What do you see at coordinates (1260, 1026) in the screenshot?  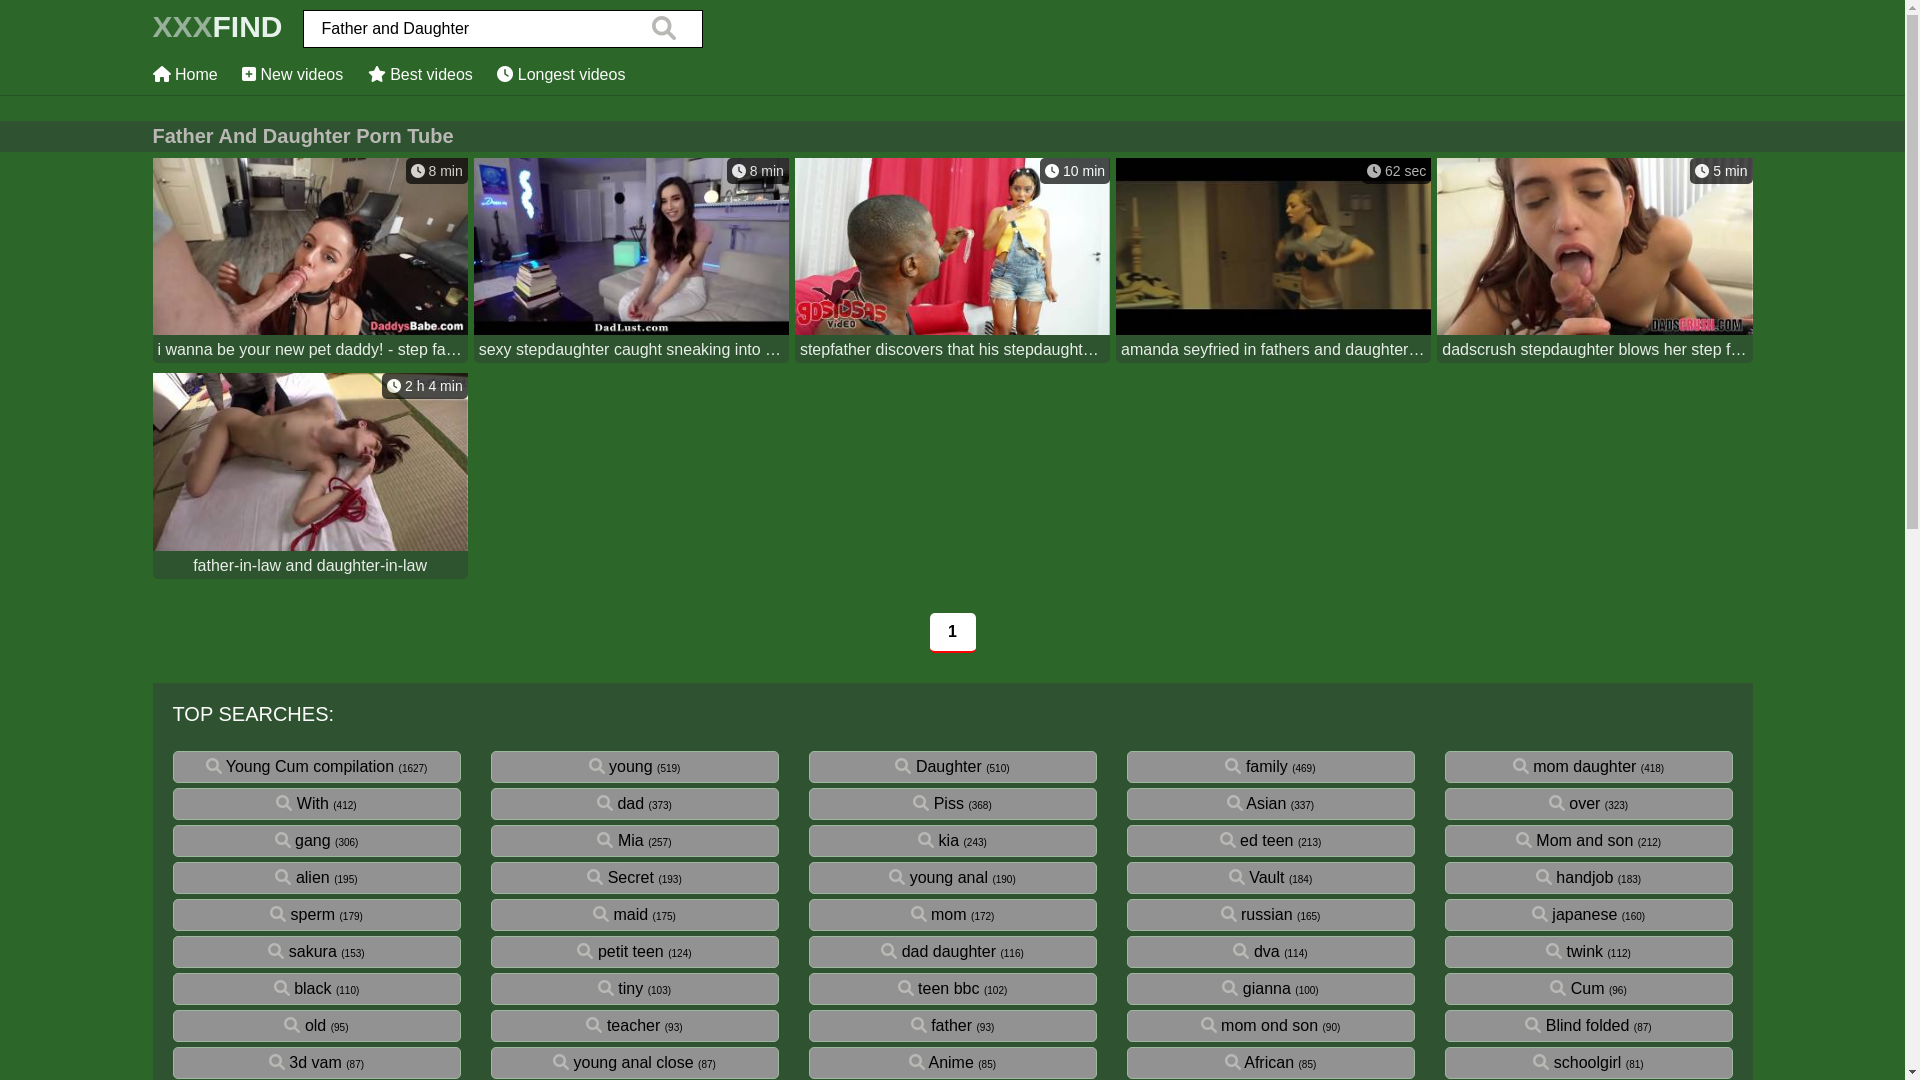 I see `mom ond son` at bounding box center [1260, 1026].